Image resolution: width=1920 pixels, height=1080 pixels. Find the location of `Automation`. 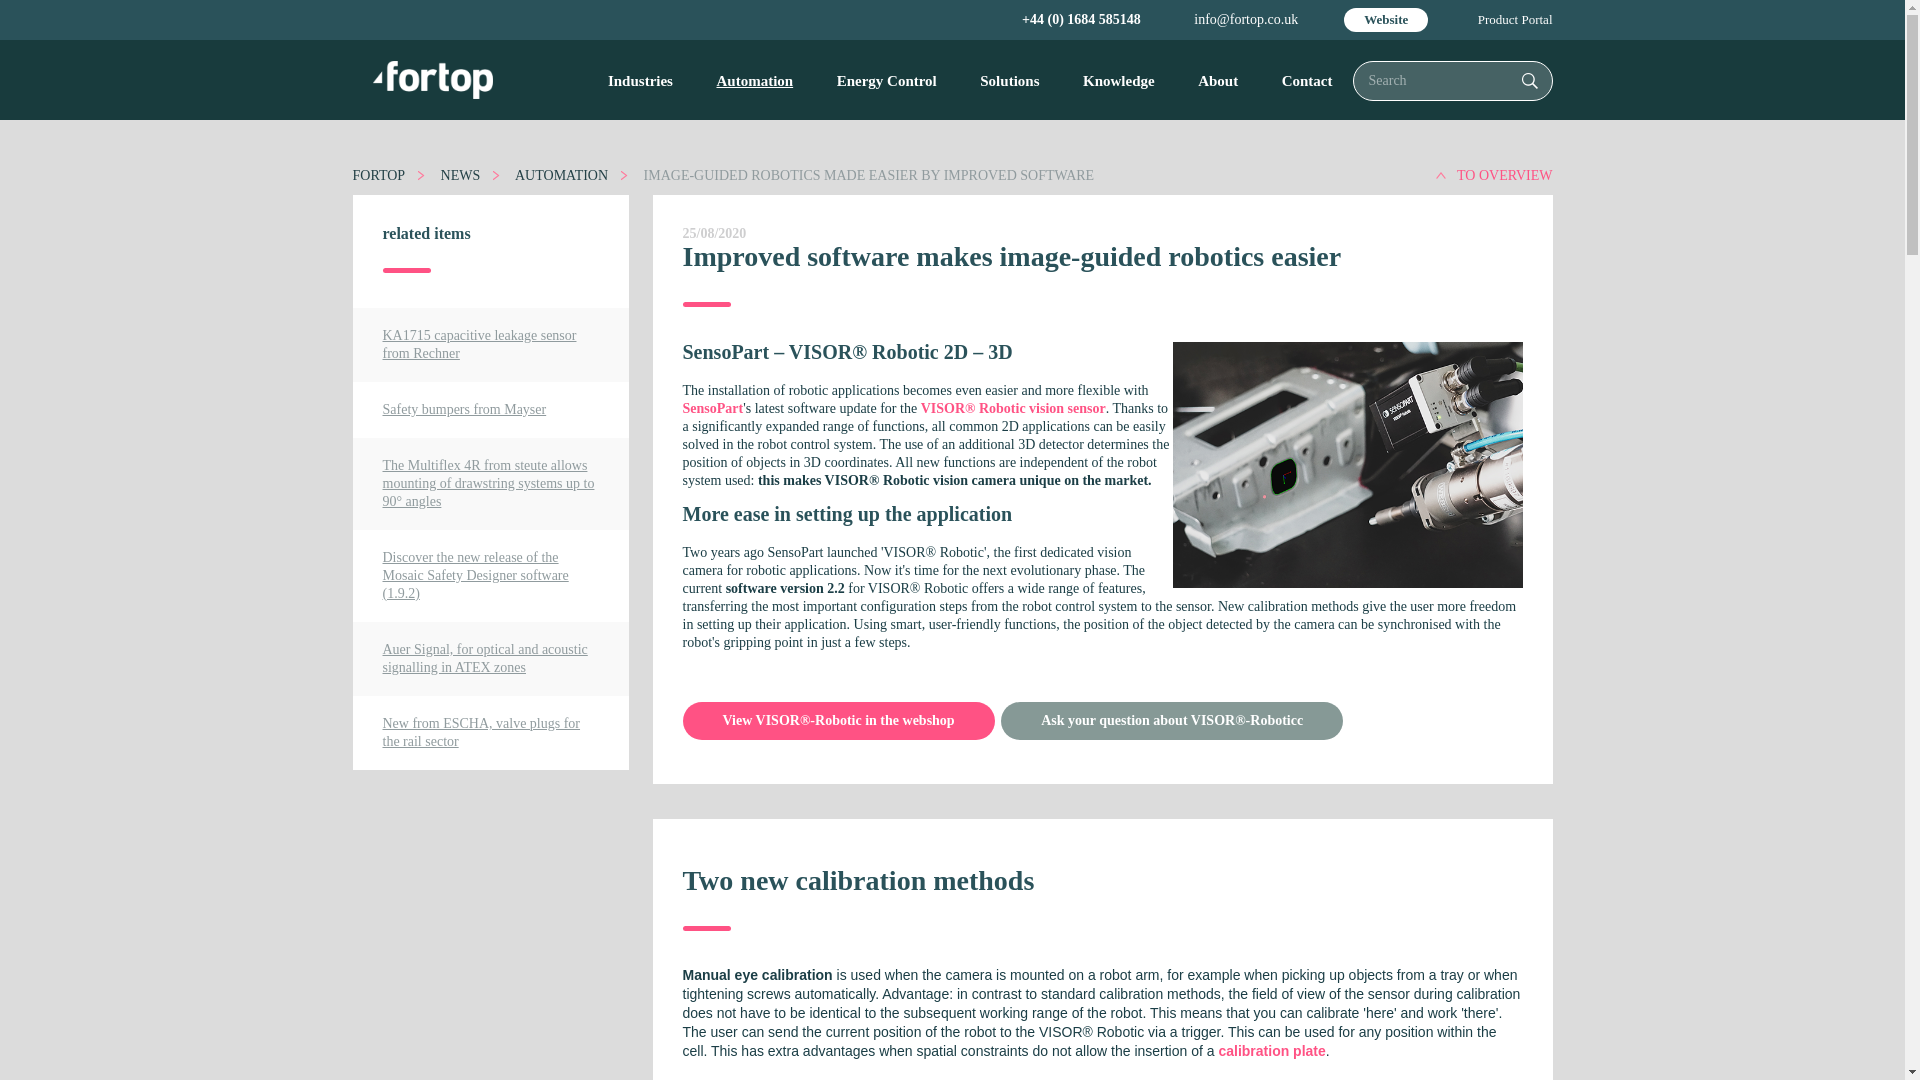

Automation is located at coordinates (754, 80).